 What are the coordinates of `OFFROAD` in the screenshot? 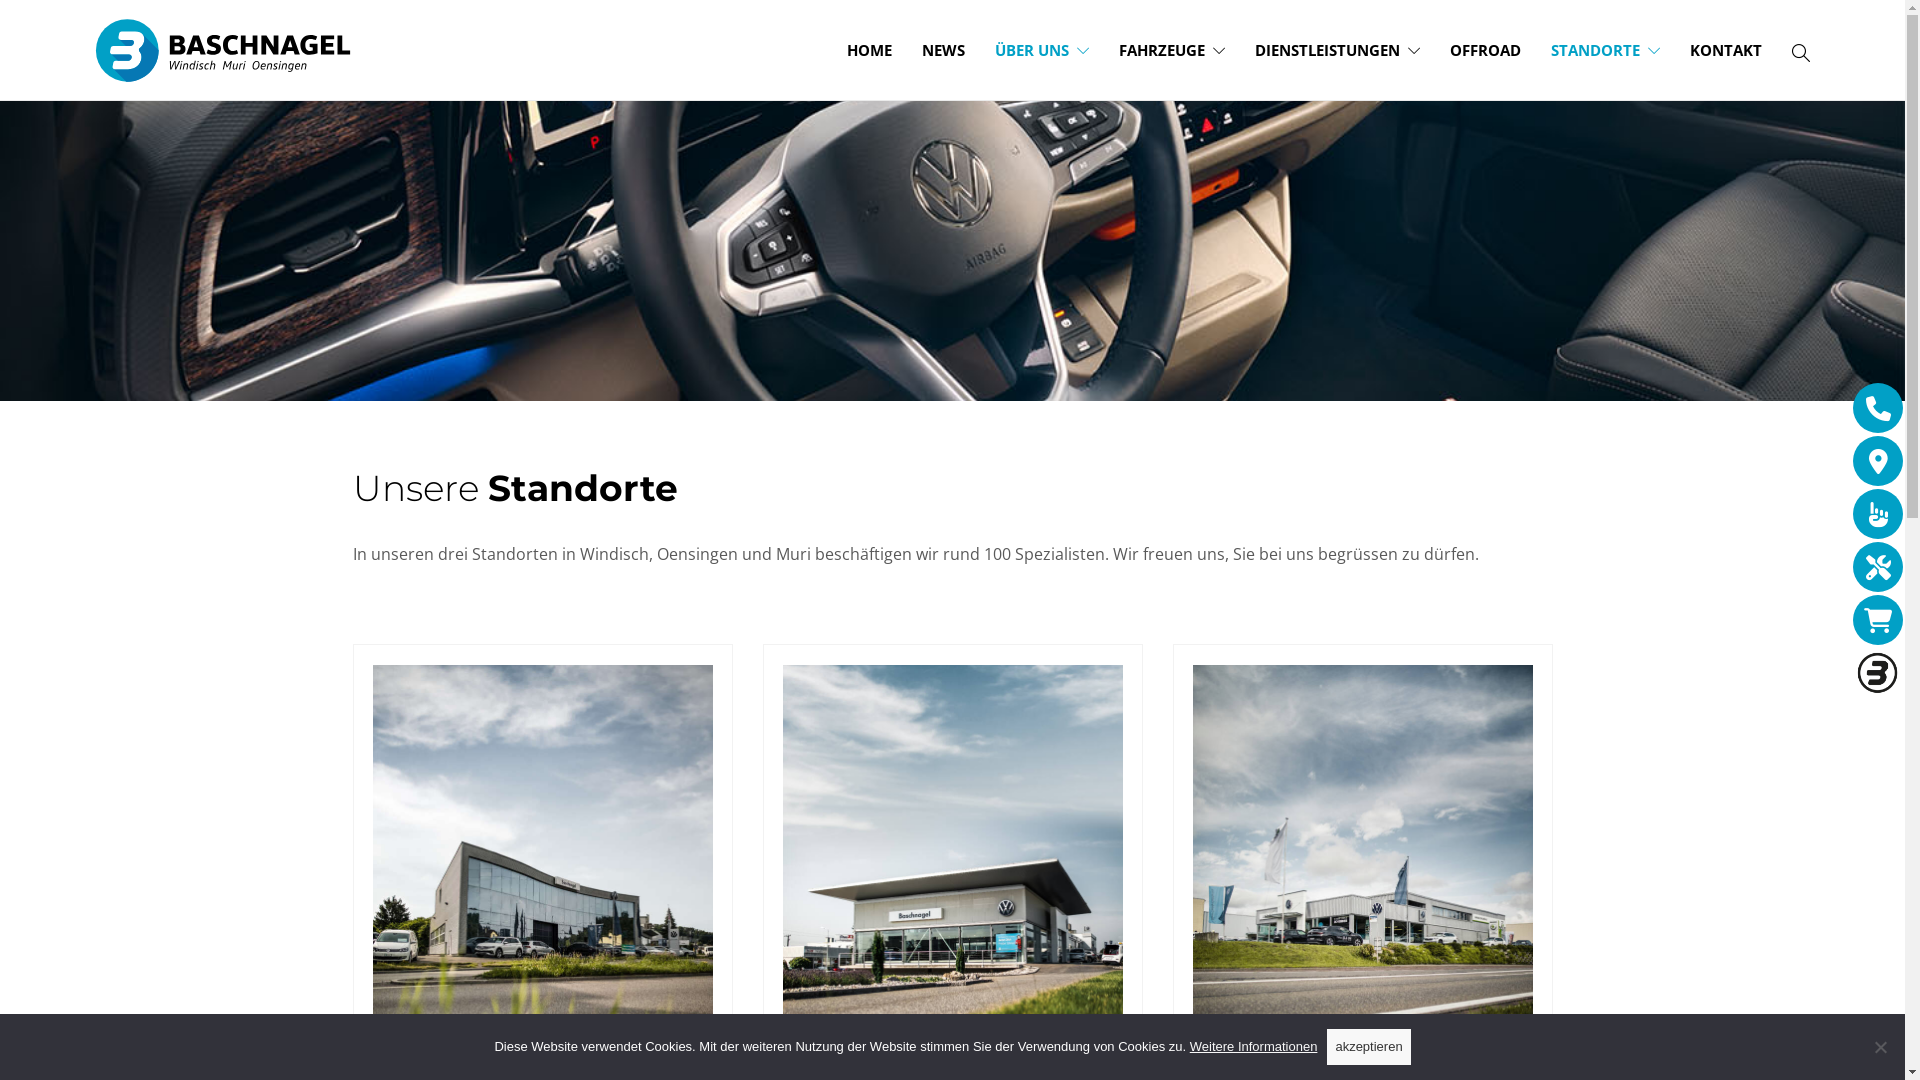 It's located at (1486, 50).